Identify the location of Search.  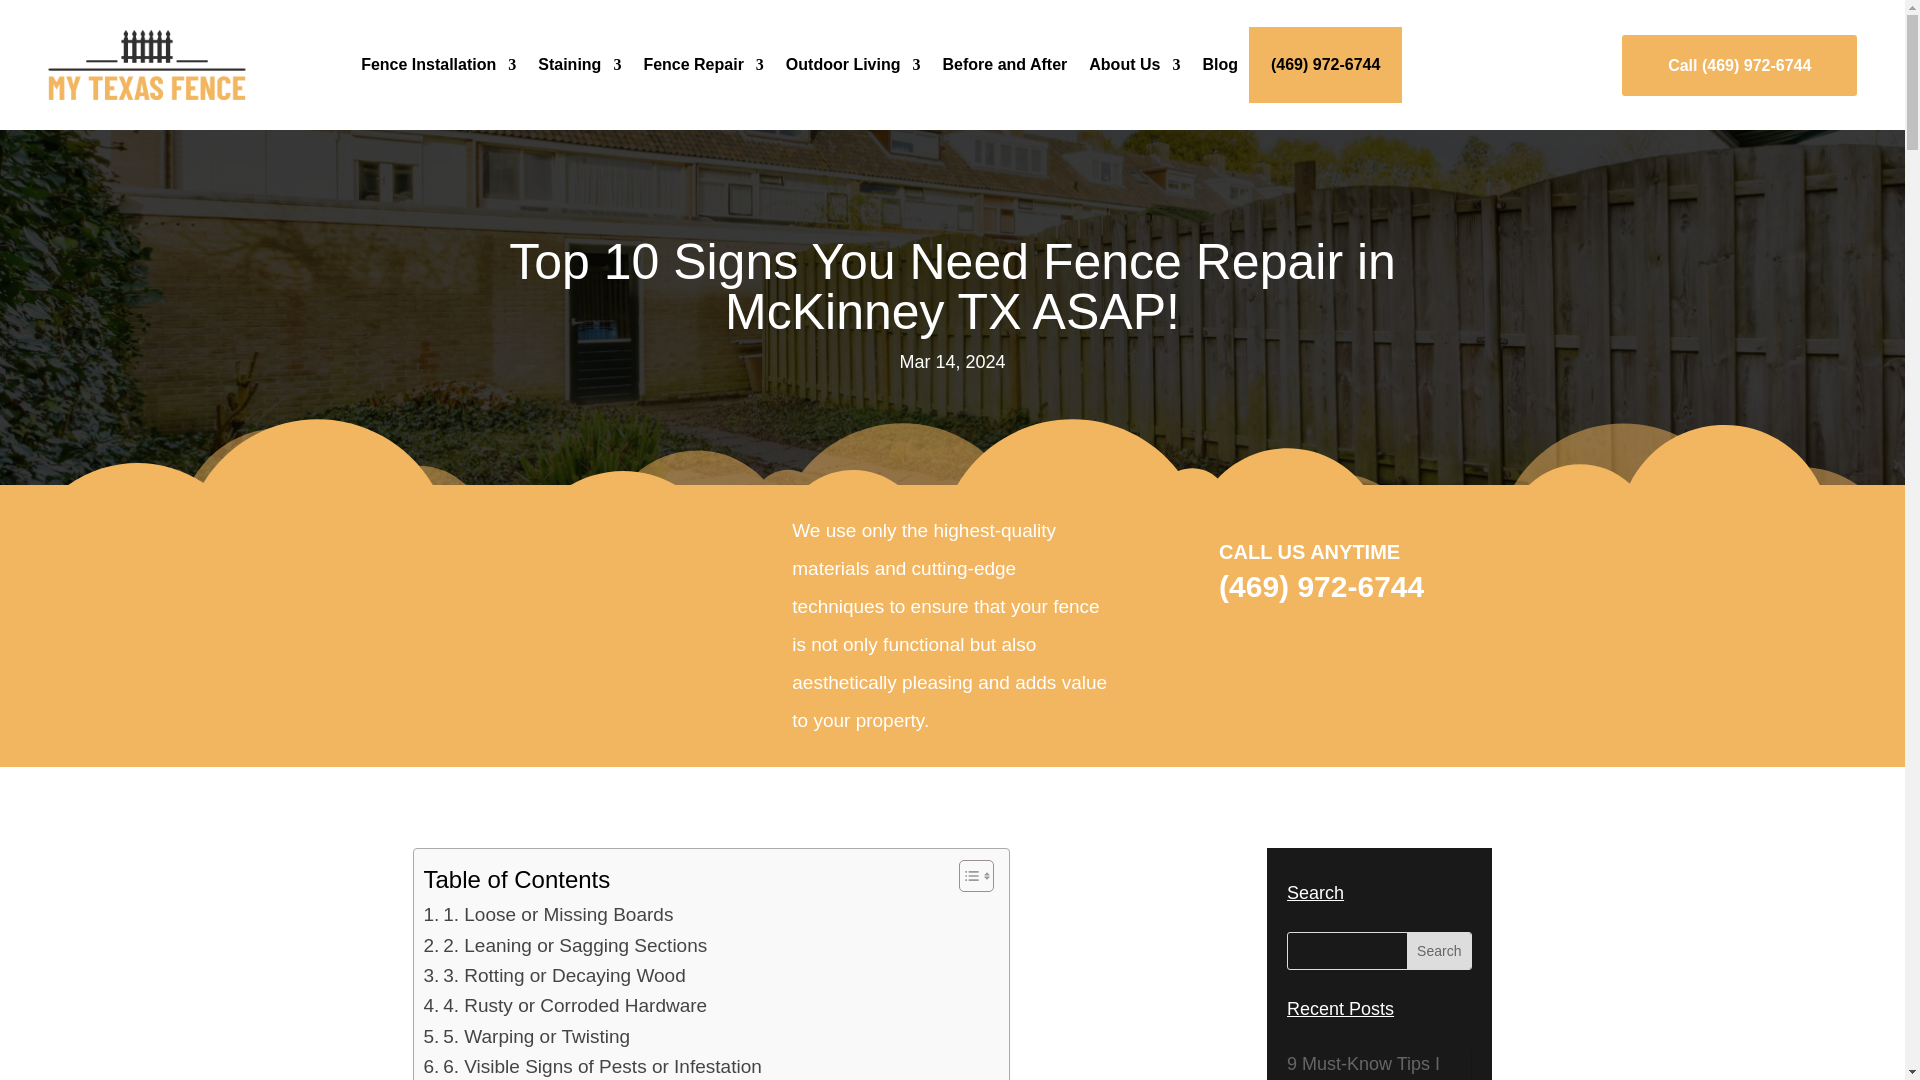
(1438, 950).